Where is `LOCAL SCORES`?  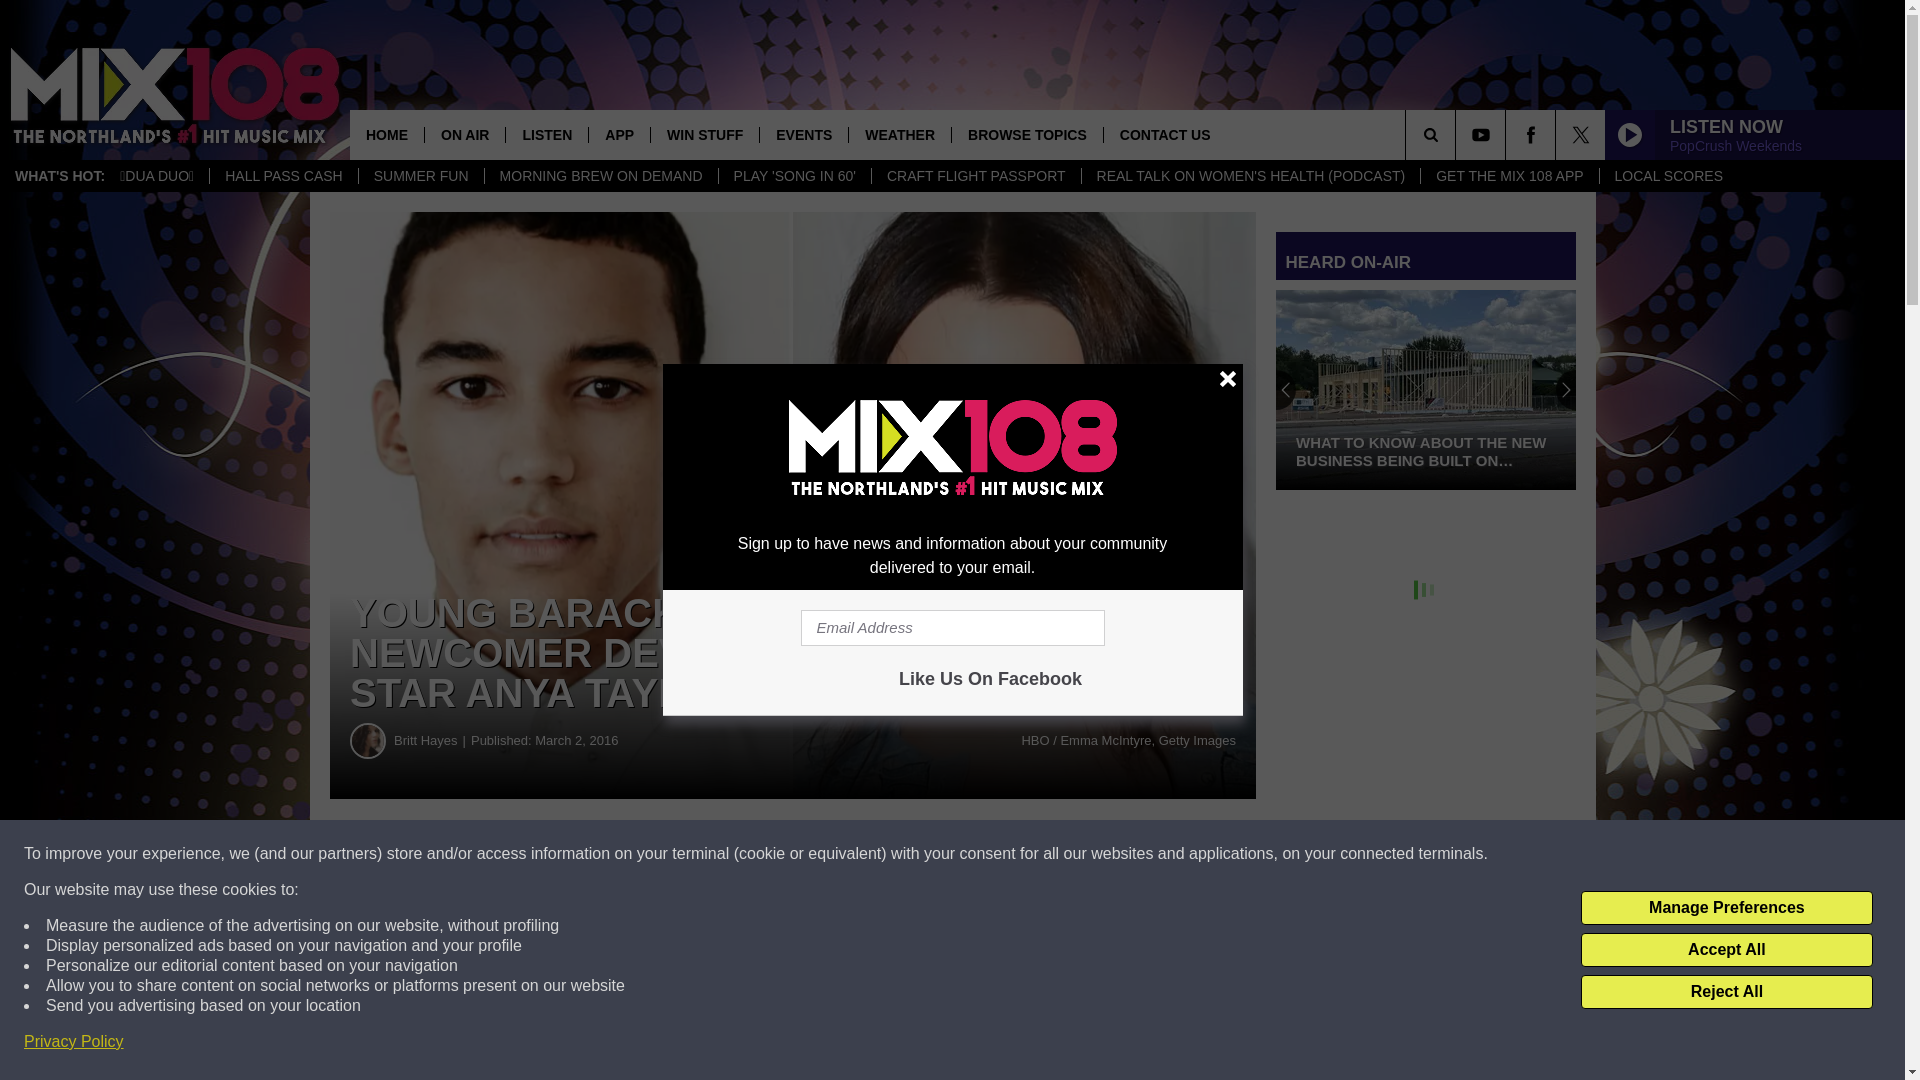
LOCAL SCORES is located at coordinates (1668, 176).